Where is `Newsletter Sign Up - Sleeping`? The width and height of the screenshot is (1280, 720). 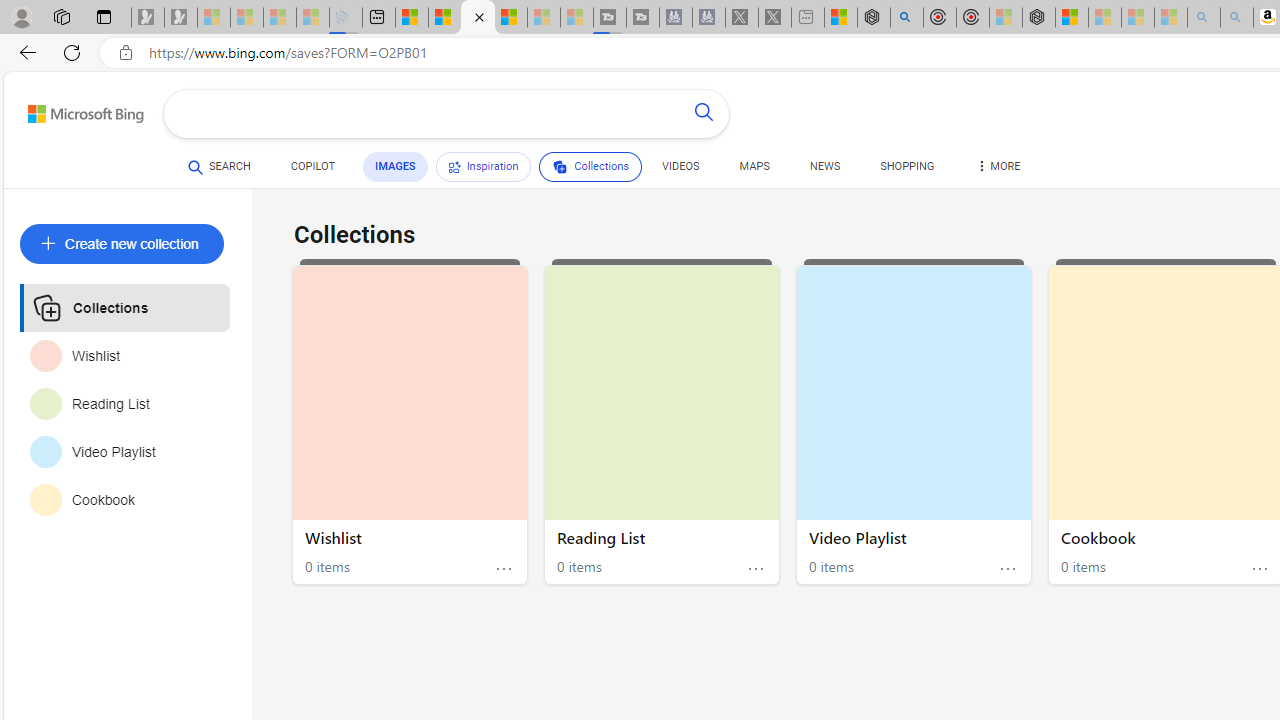 Newsletter Sign Up - Sleeping is located at coordinates (181, 18).